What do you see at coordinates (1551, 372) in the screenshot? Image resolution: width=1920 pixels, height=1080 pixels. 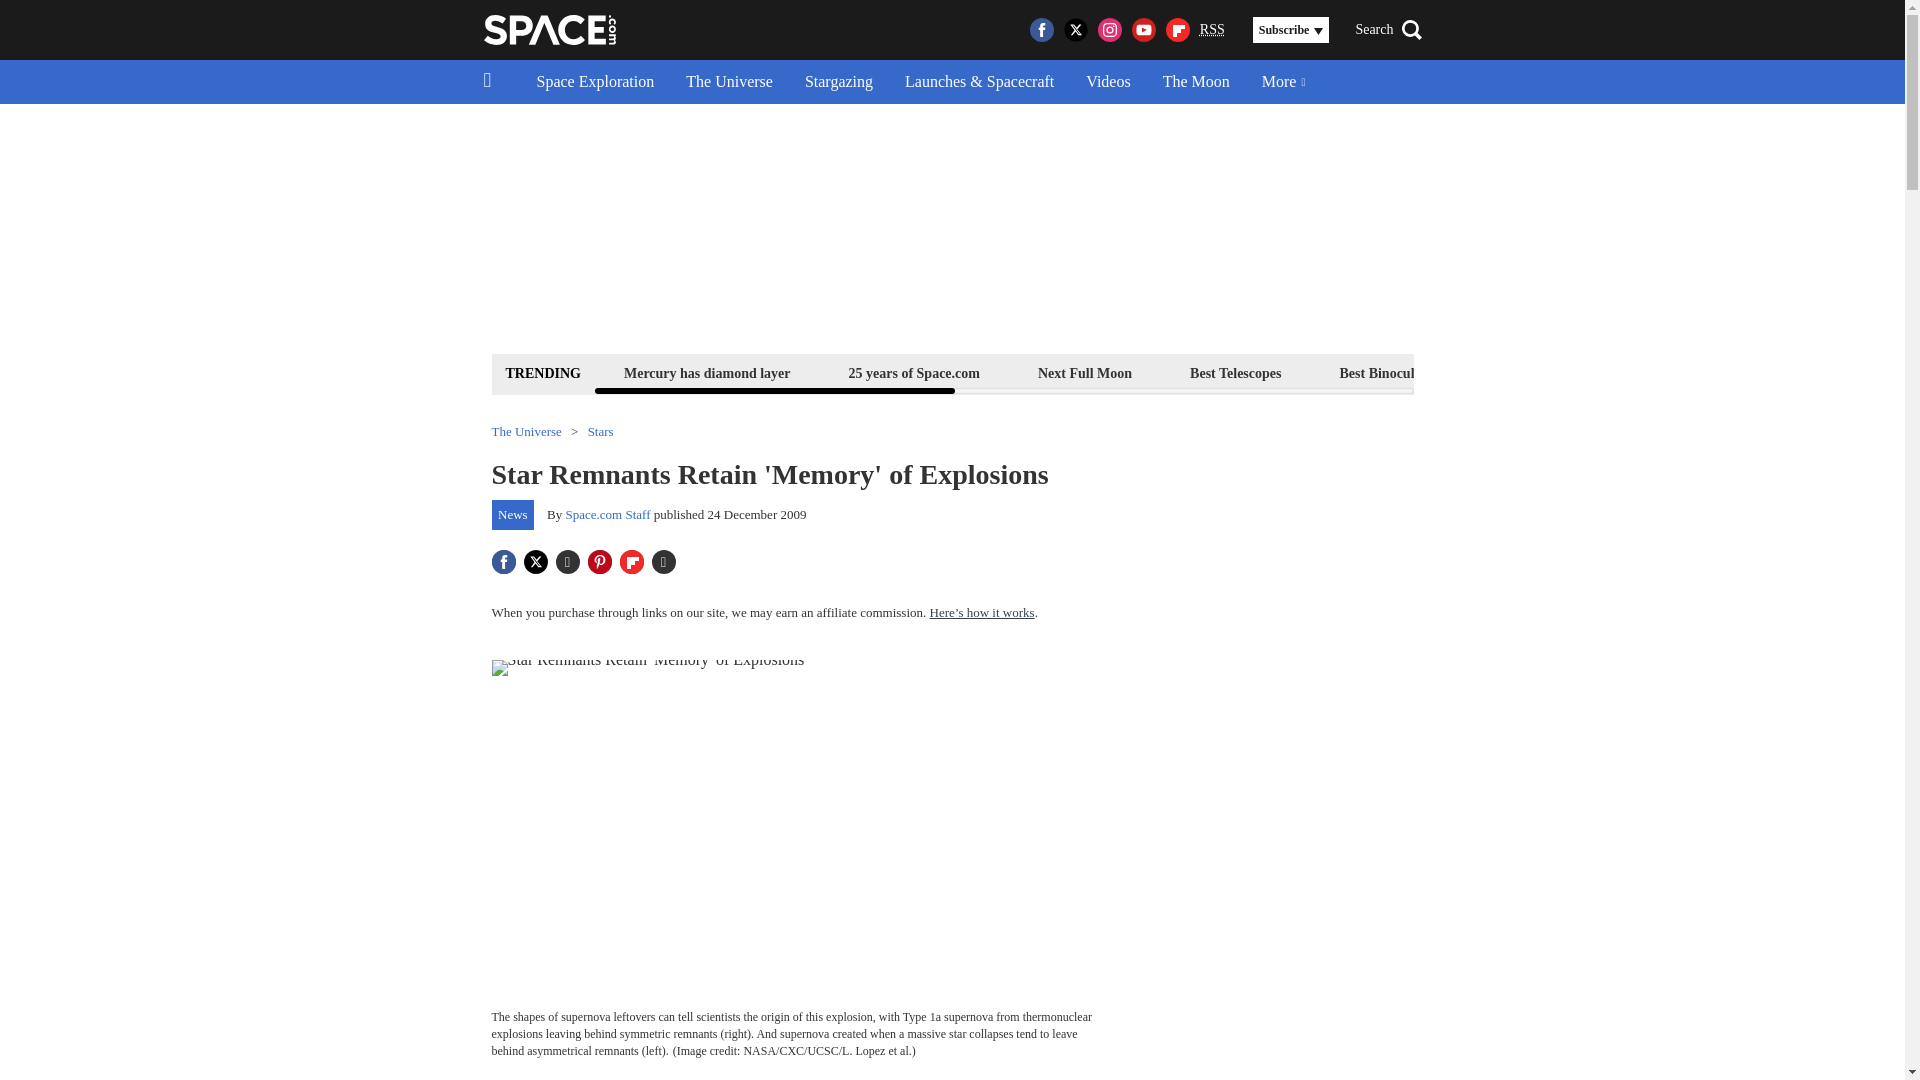 I see `Best Star Projectors` at bounding box center [1551, 372].